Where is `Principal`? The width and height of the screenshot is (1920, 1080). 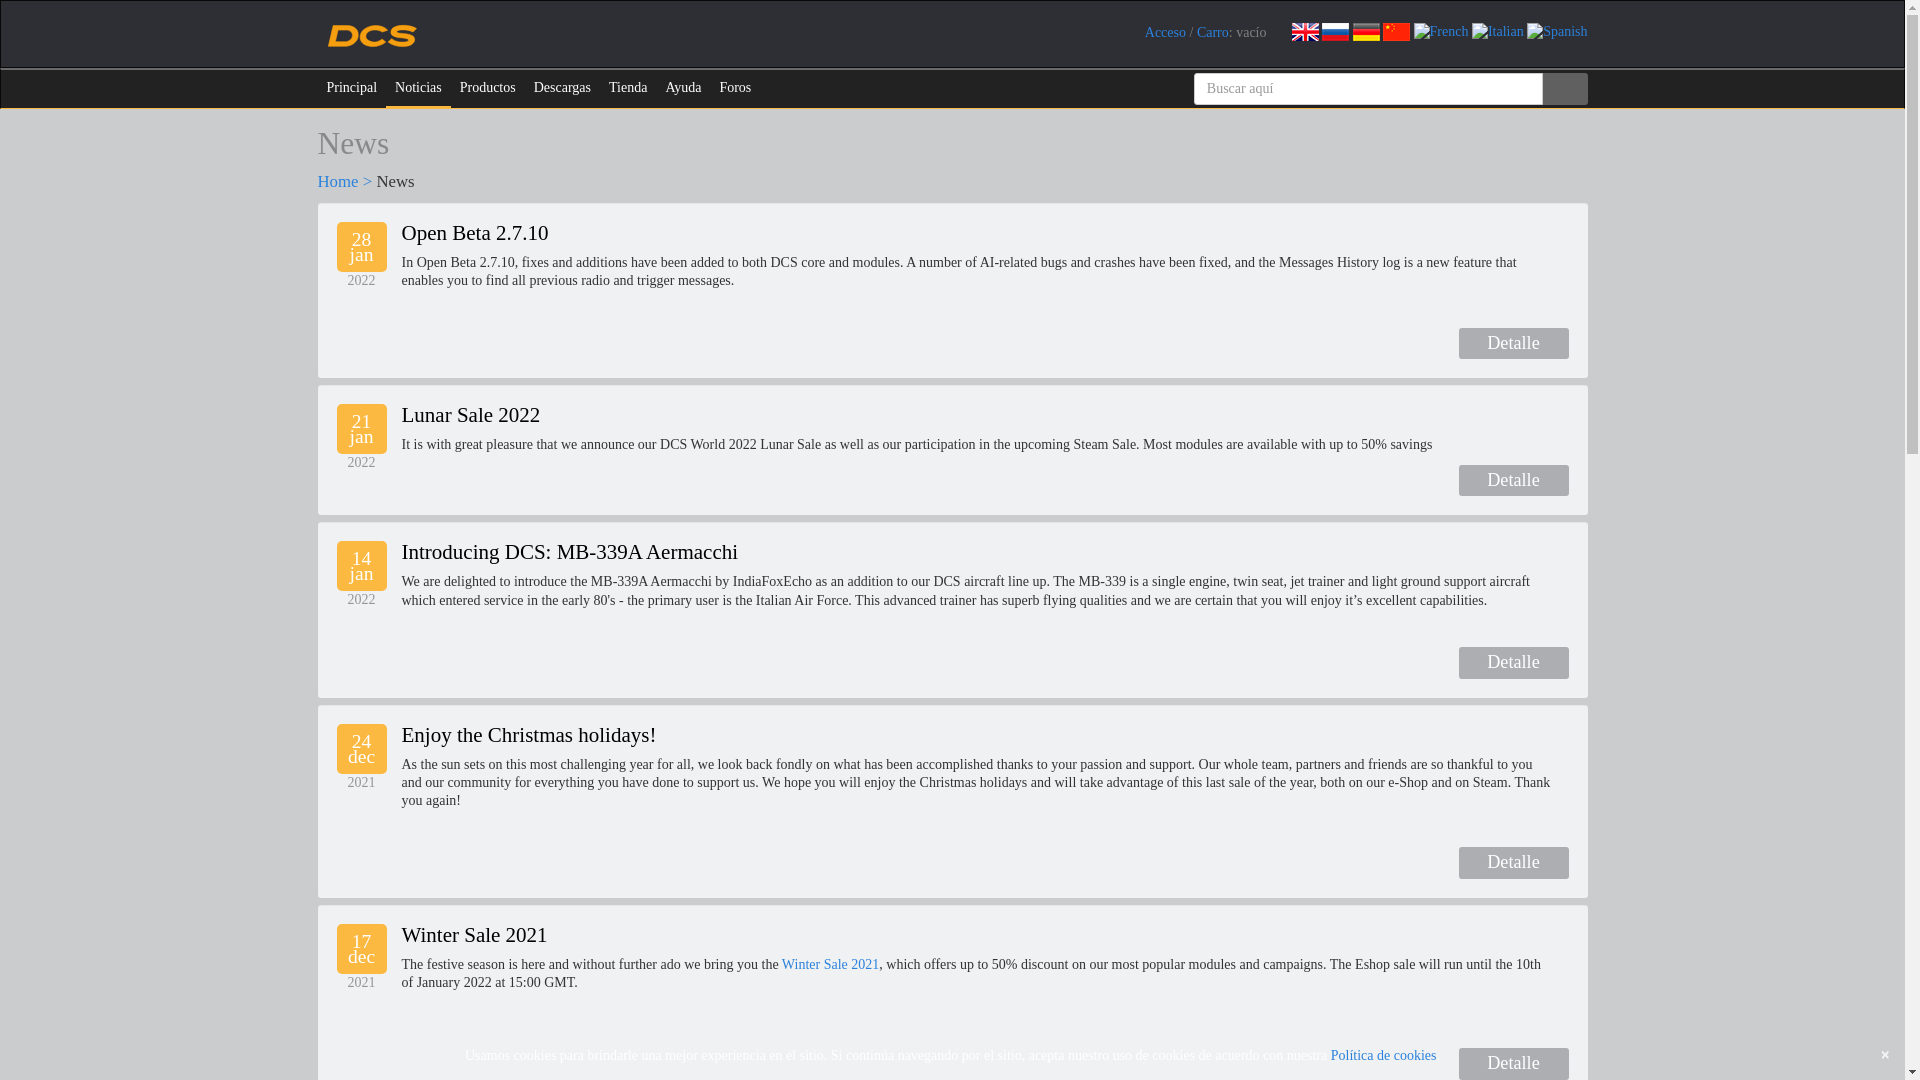 Principal is located at coordinates (352, 88).